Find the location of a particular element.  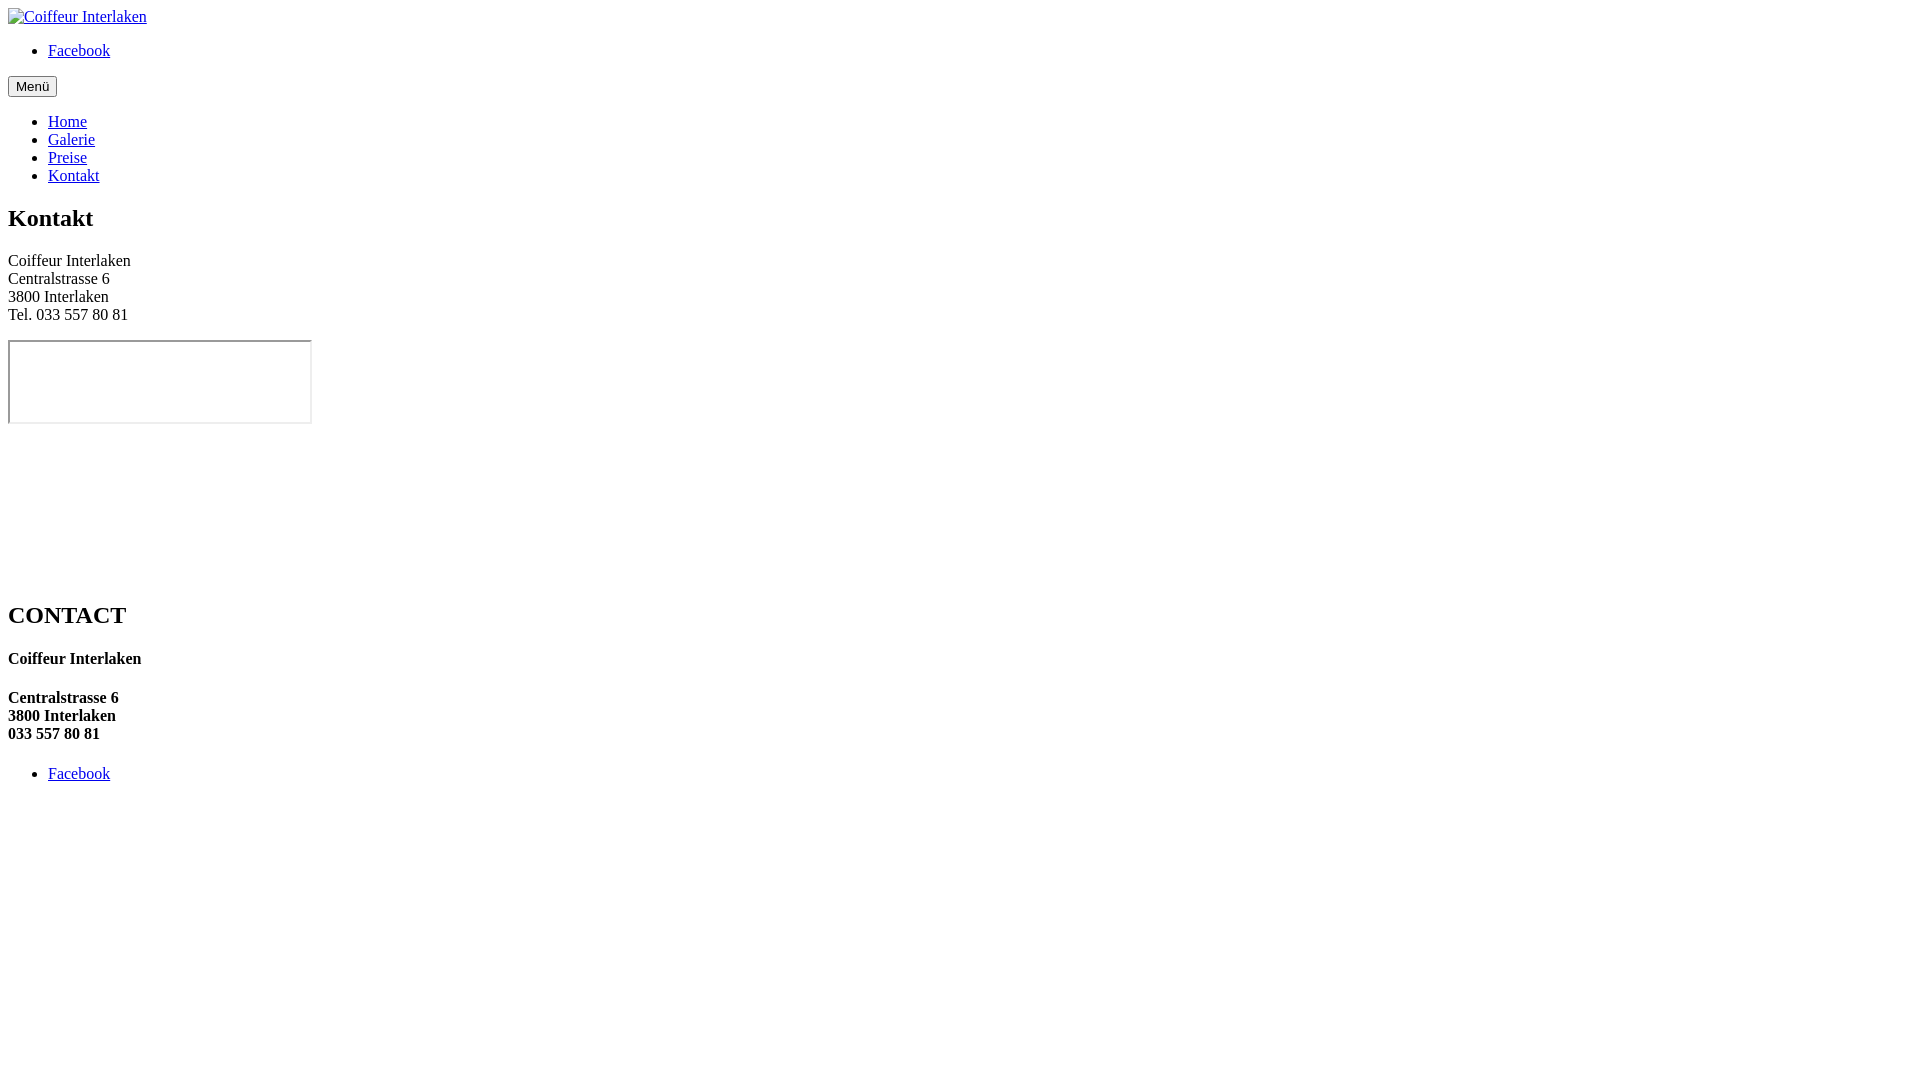

Facebook is located at coordinates (79, 774).